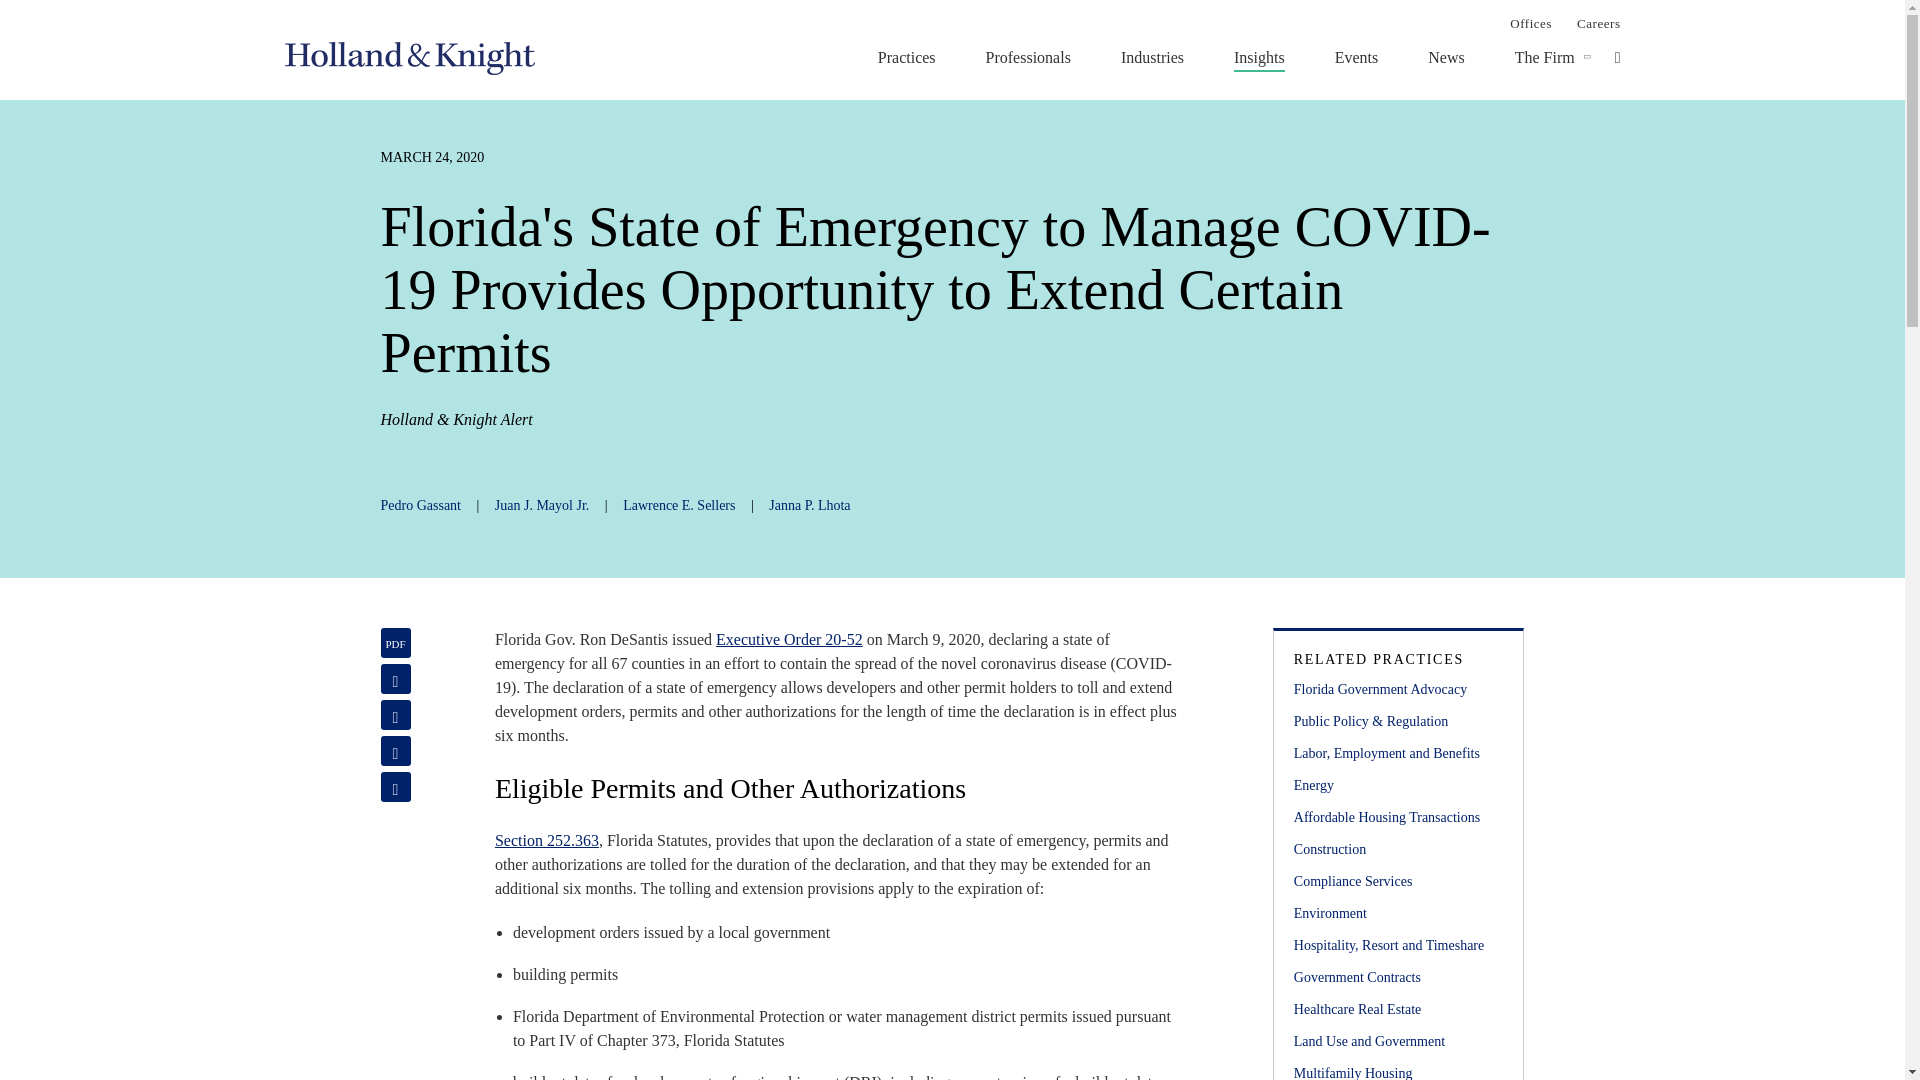  I want to click on Professionals, so click(1028, 57).